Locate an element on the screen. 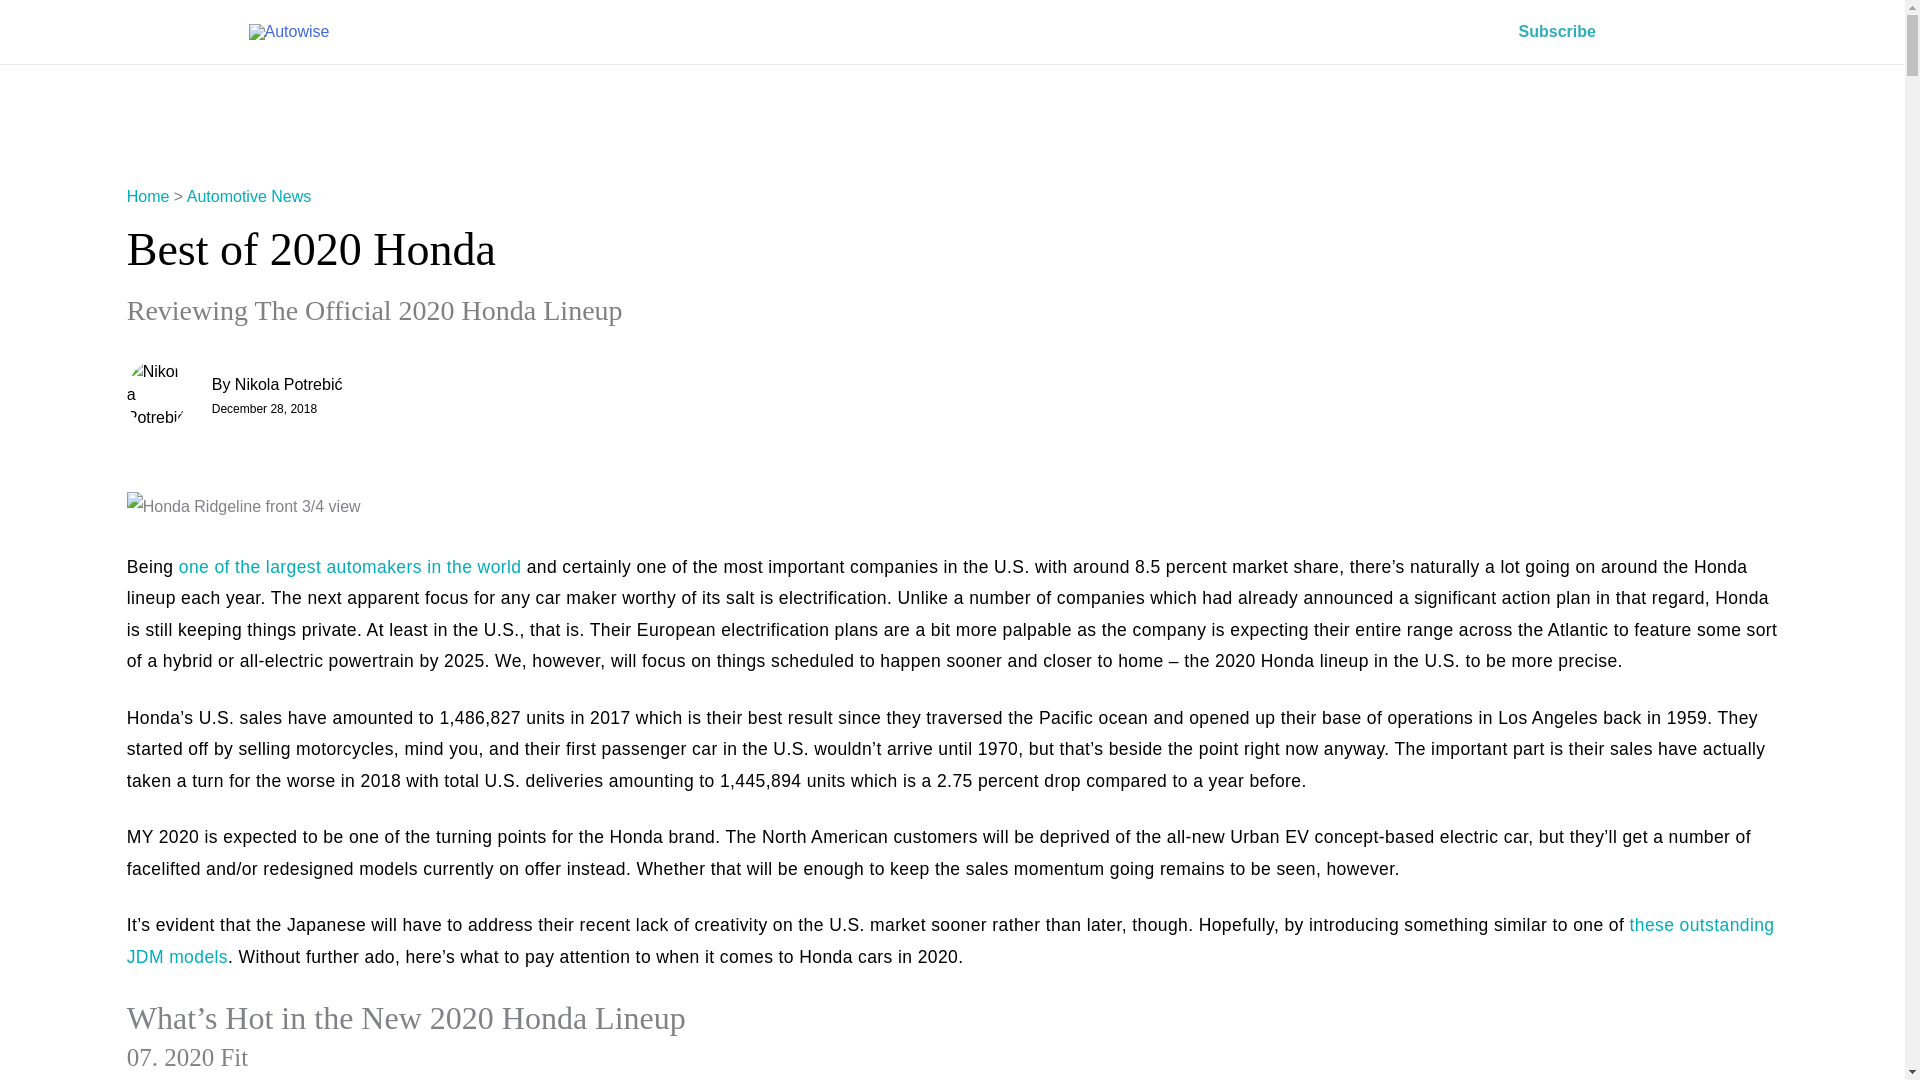 This screenshot has width=1920, height=1080. Search is located at coordinates (24, 22).